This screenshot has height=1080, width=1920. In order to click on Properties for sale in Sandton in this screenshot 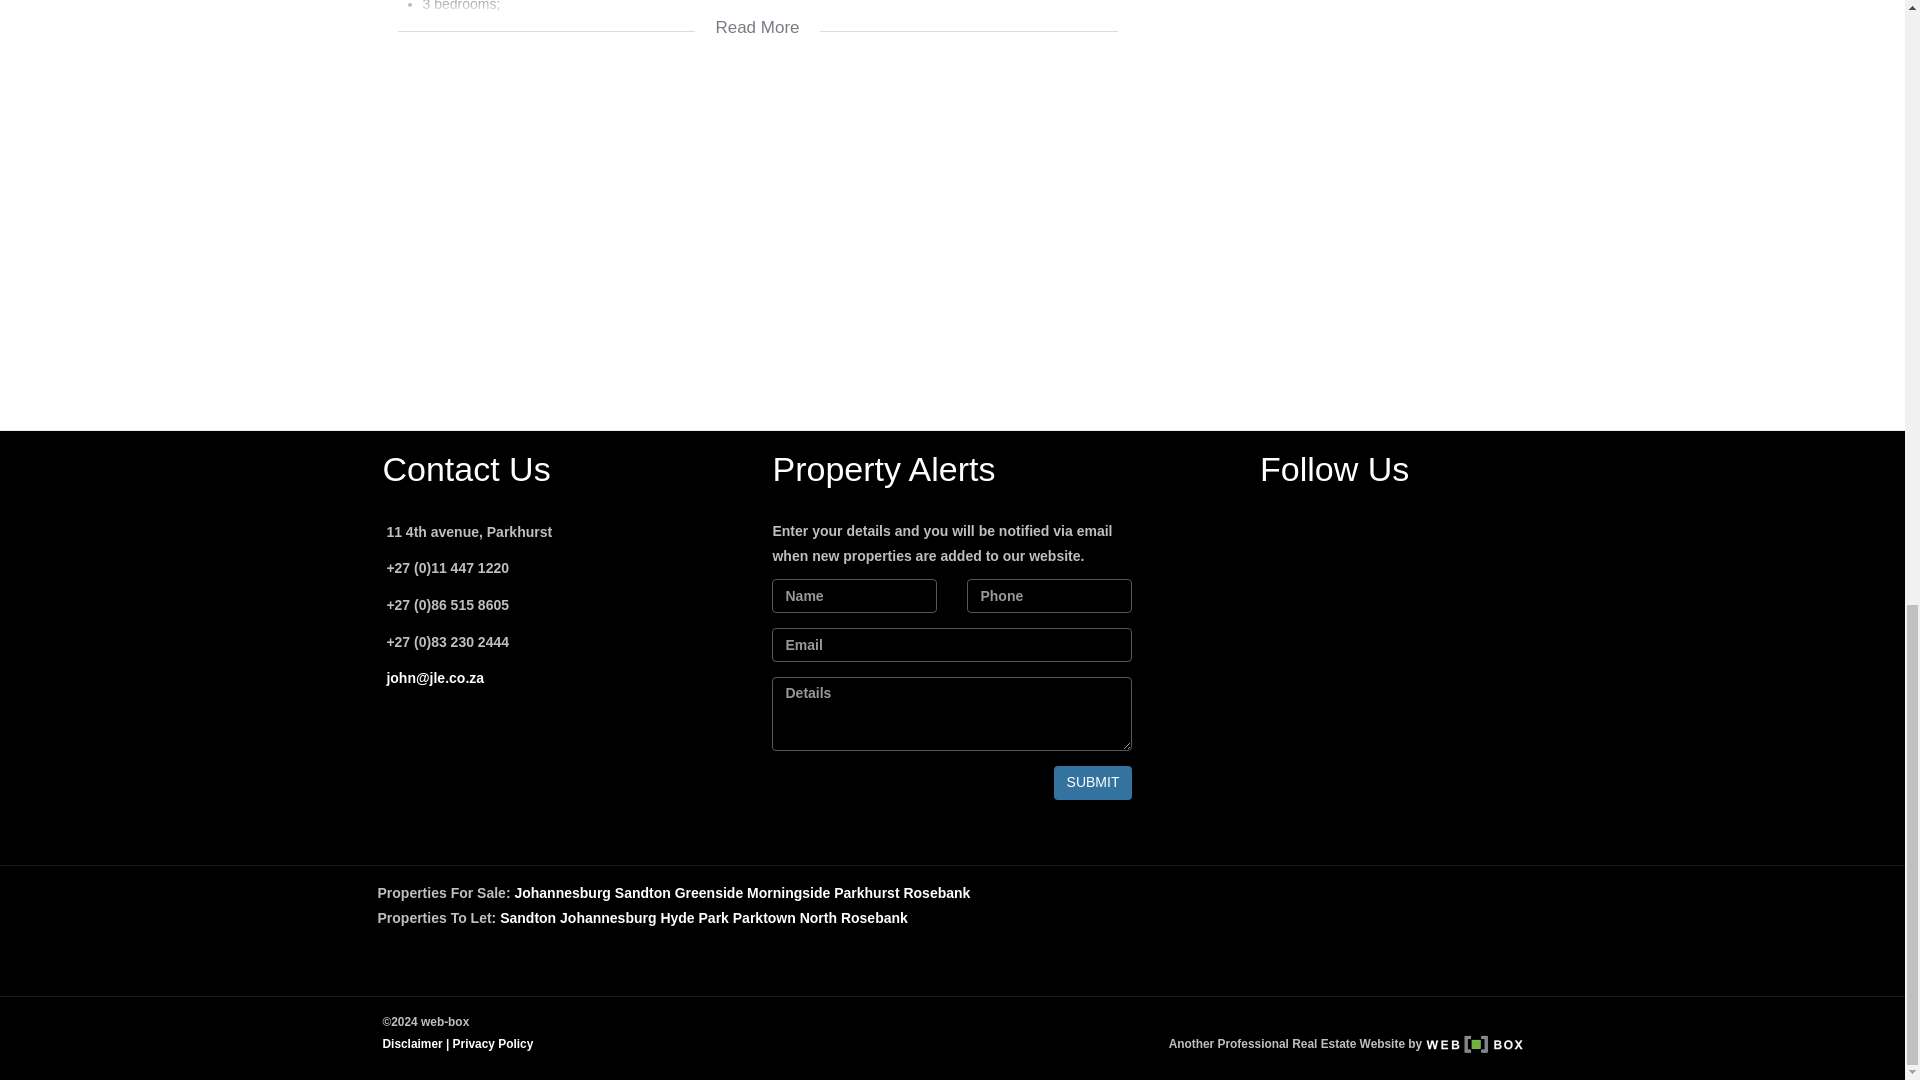, I will do `click(642, 892)`.